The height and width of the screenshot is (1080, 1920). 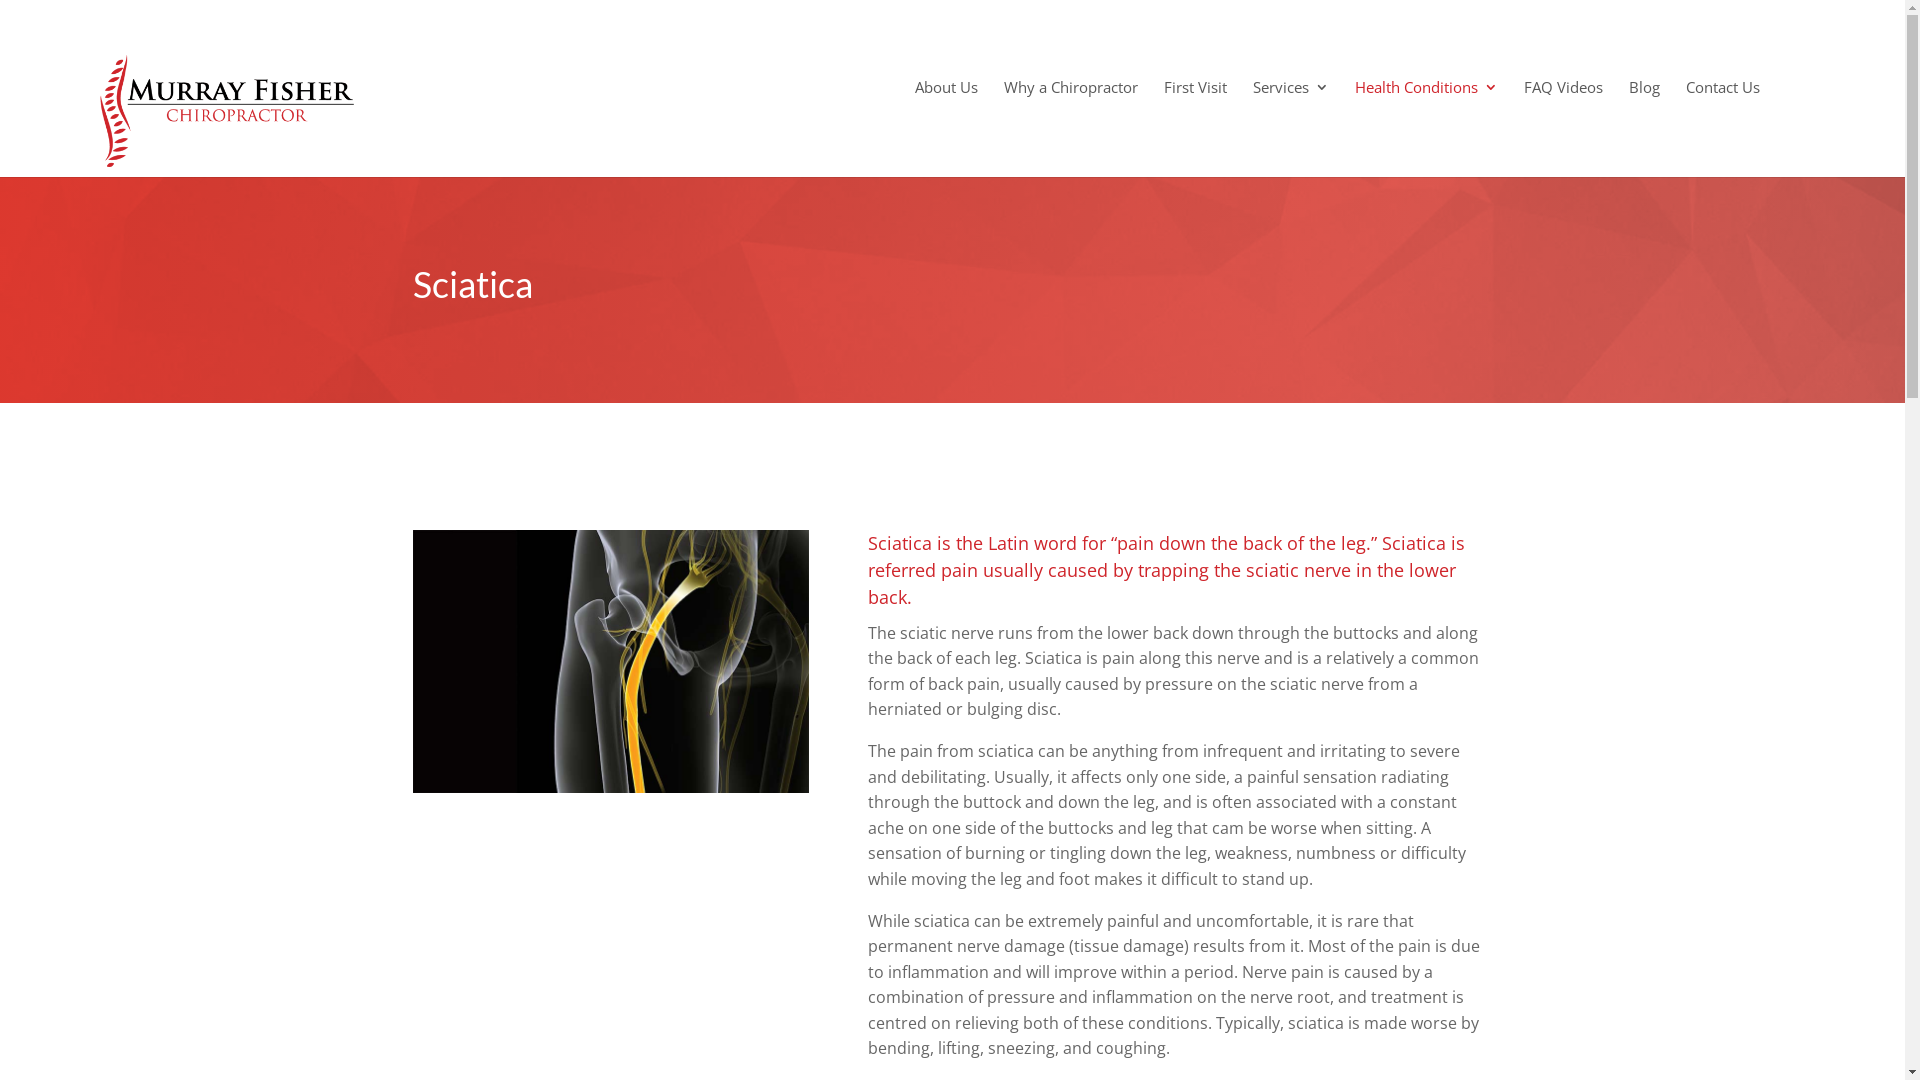 What do you see at coordinates (1071, 104) in the screenshot?
I see `Why a Chiropractor` at bounding box center [1071, 104].